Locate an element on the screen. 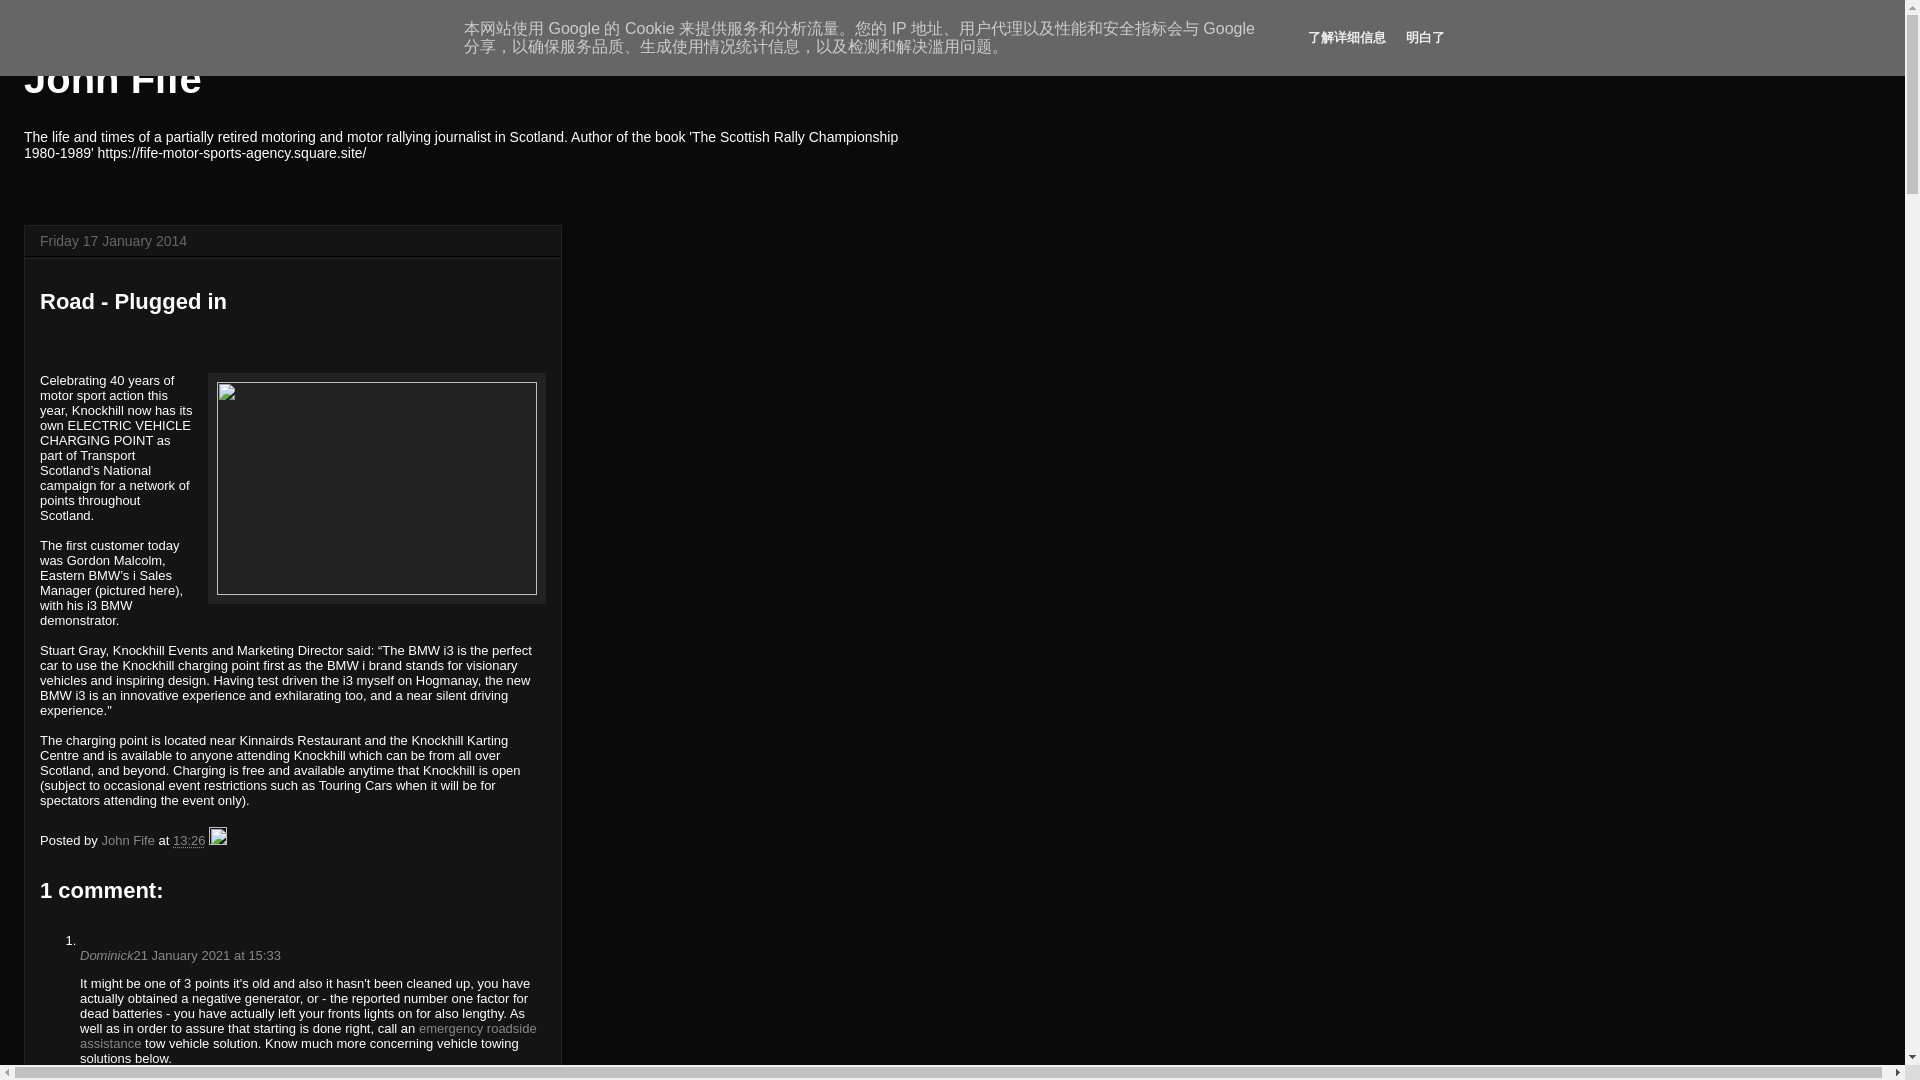 The height and width of the screenshot is (1080, 1920). emergency roadside assistance is located at coordinates (308, 1035).